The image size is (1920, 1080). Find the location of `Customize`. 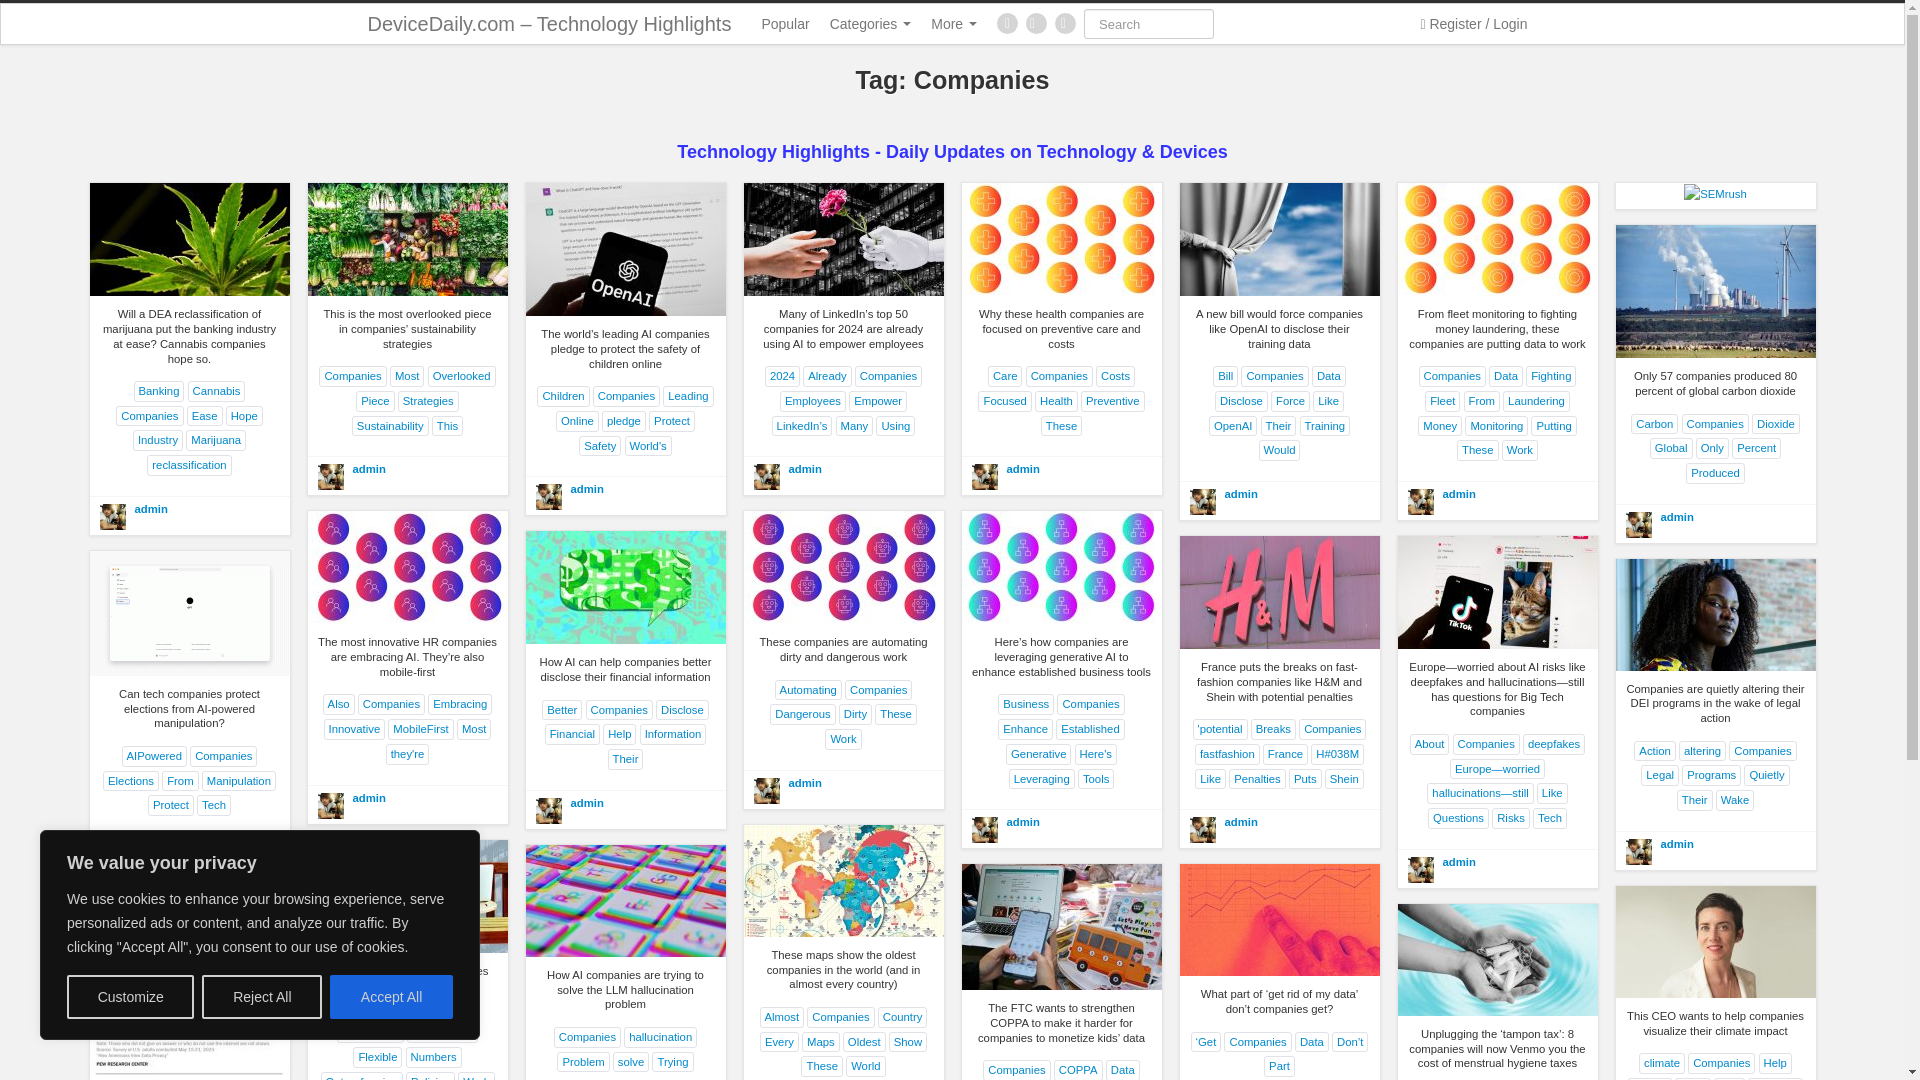

Customize is located at coordinates (130, 997).